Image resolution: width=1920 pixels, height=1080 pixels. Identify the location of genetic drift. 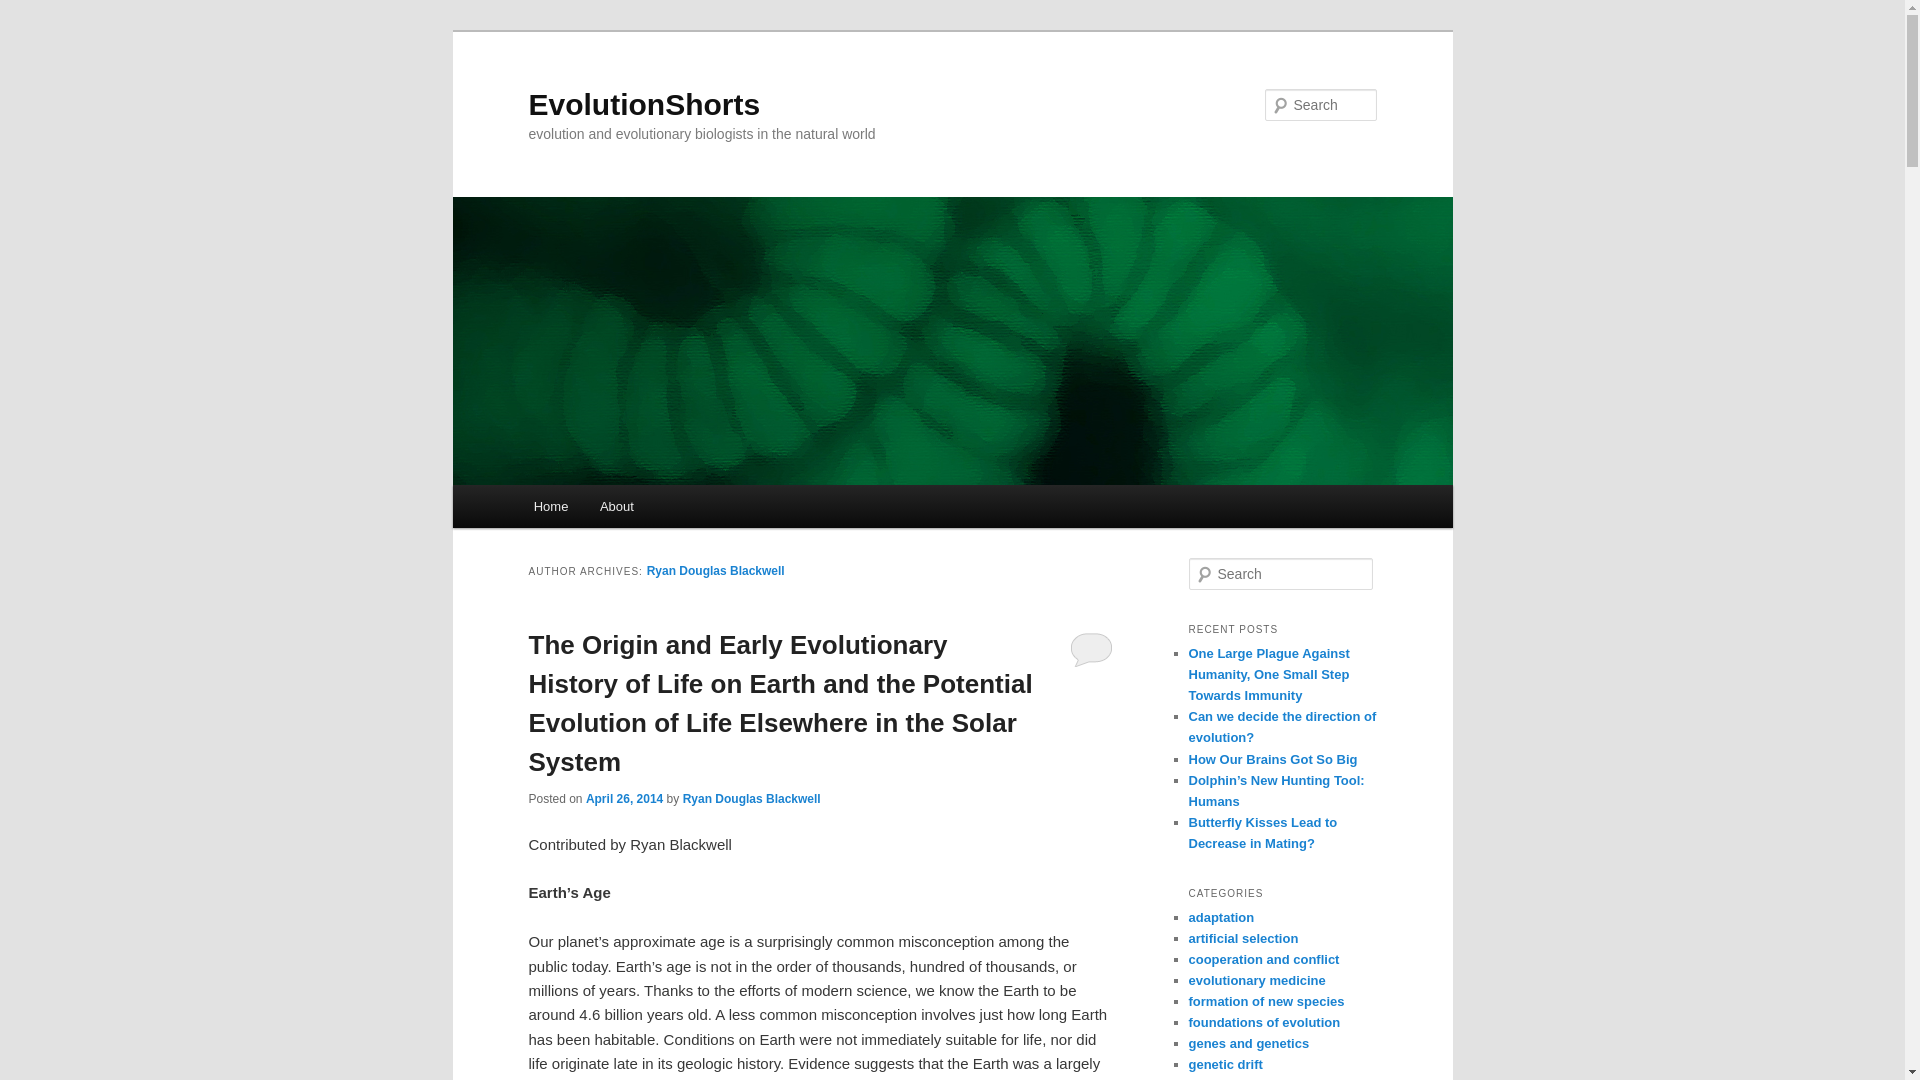
(1224, 1064).